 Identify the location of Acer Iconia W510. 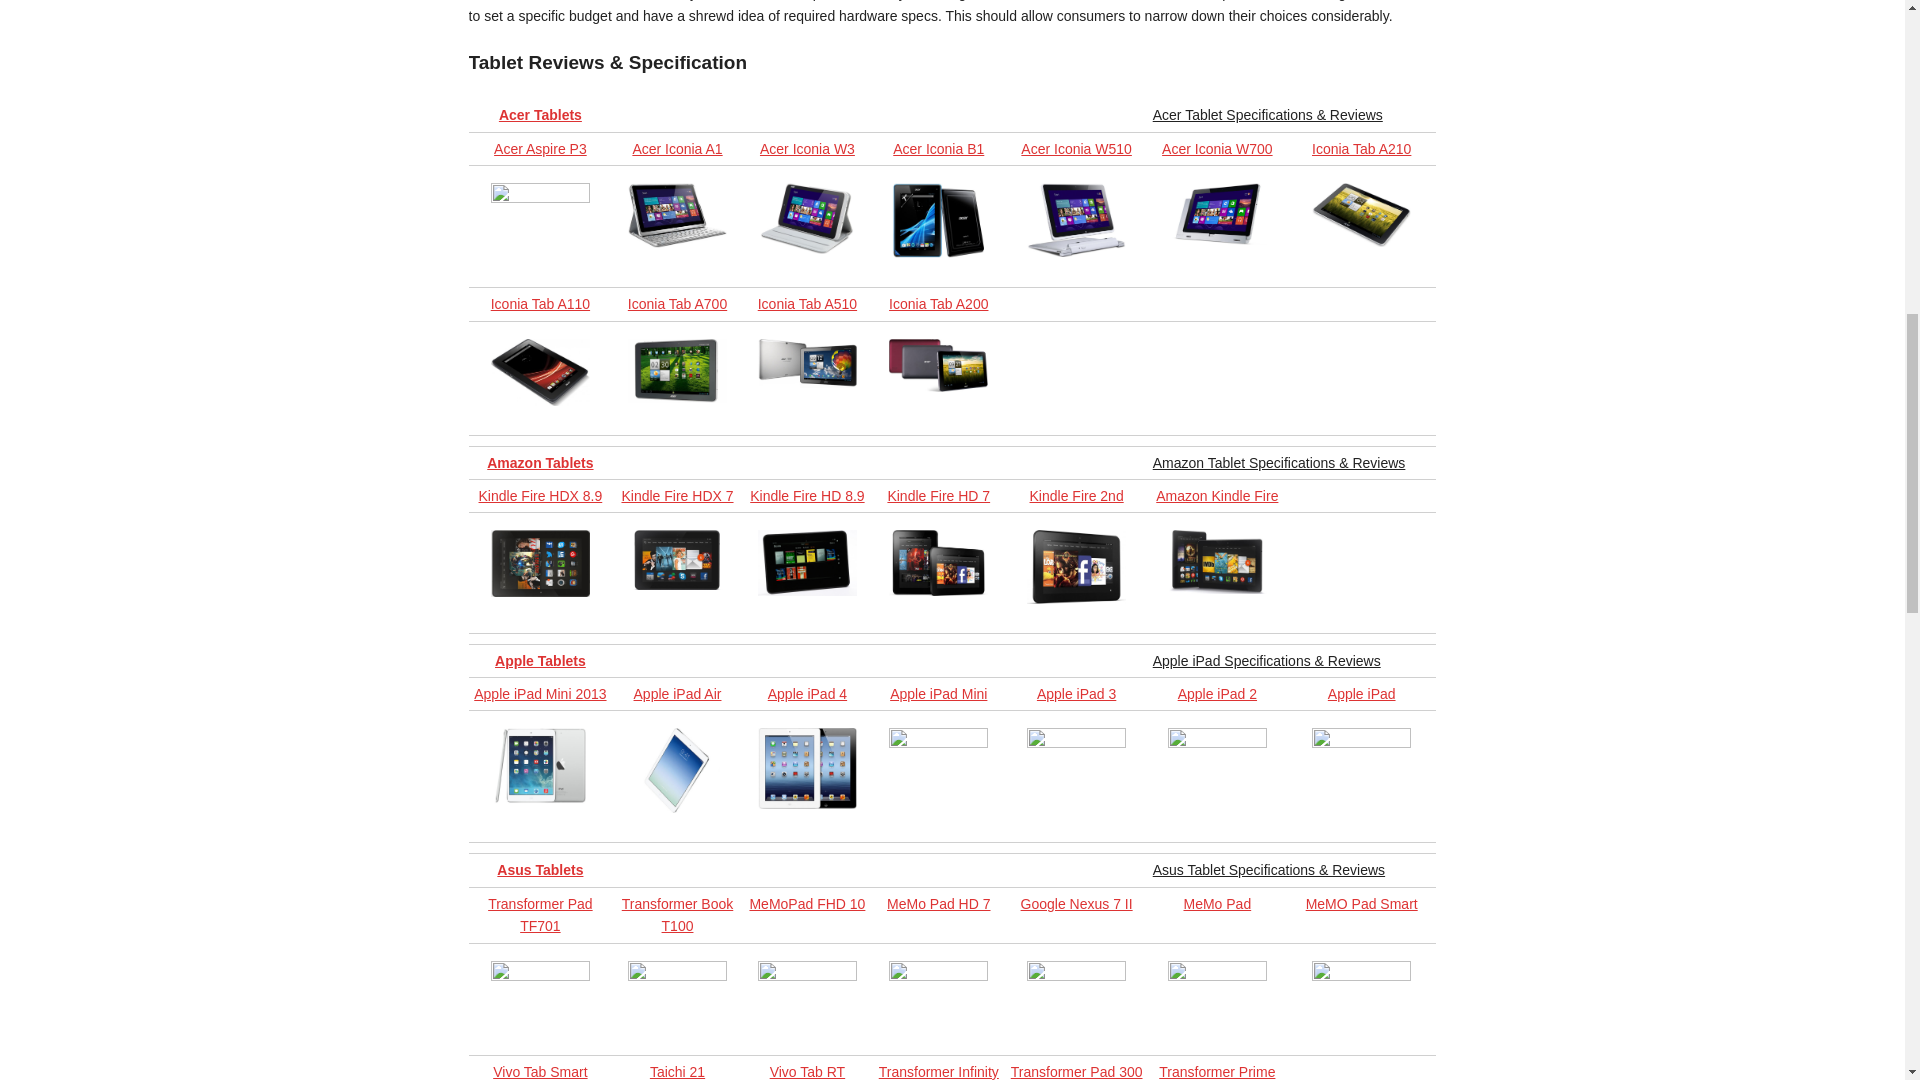
(1076, 148).